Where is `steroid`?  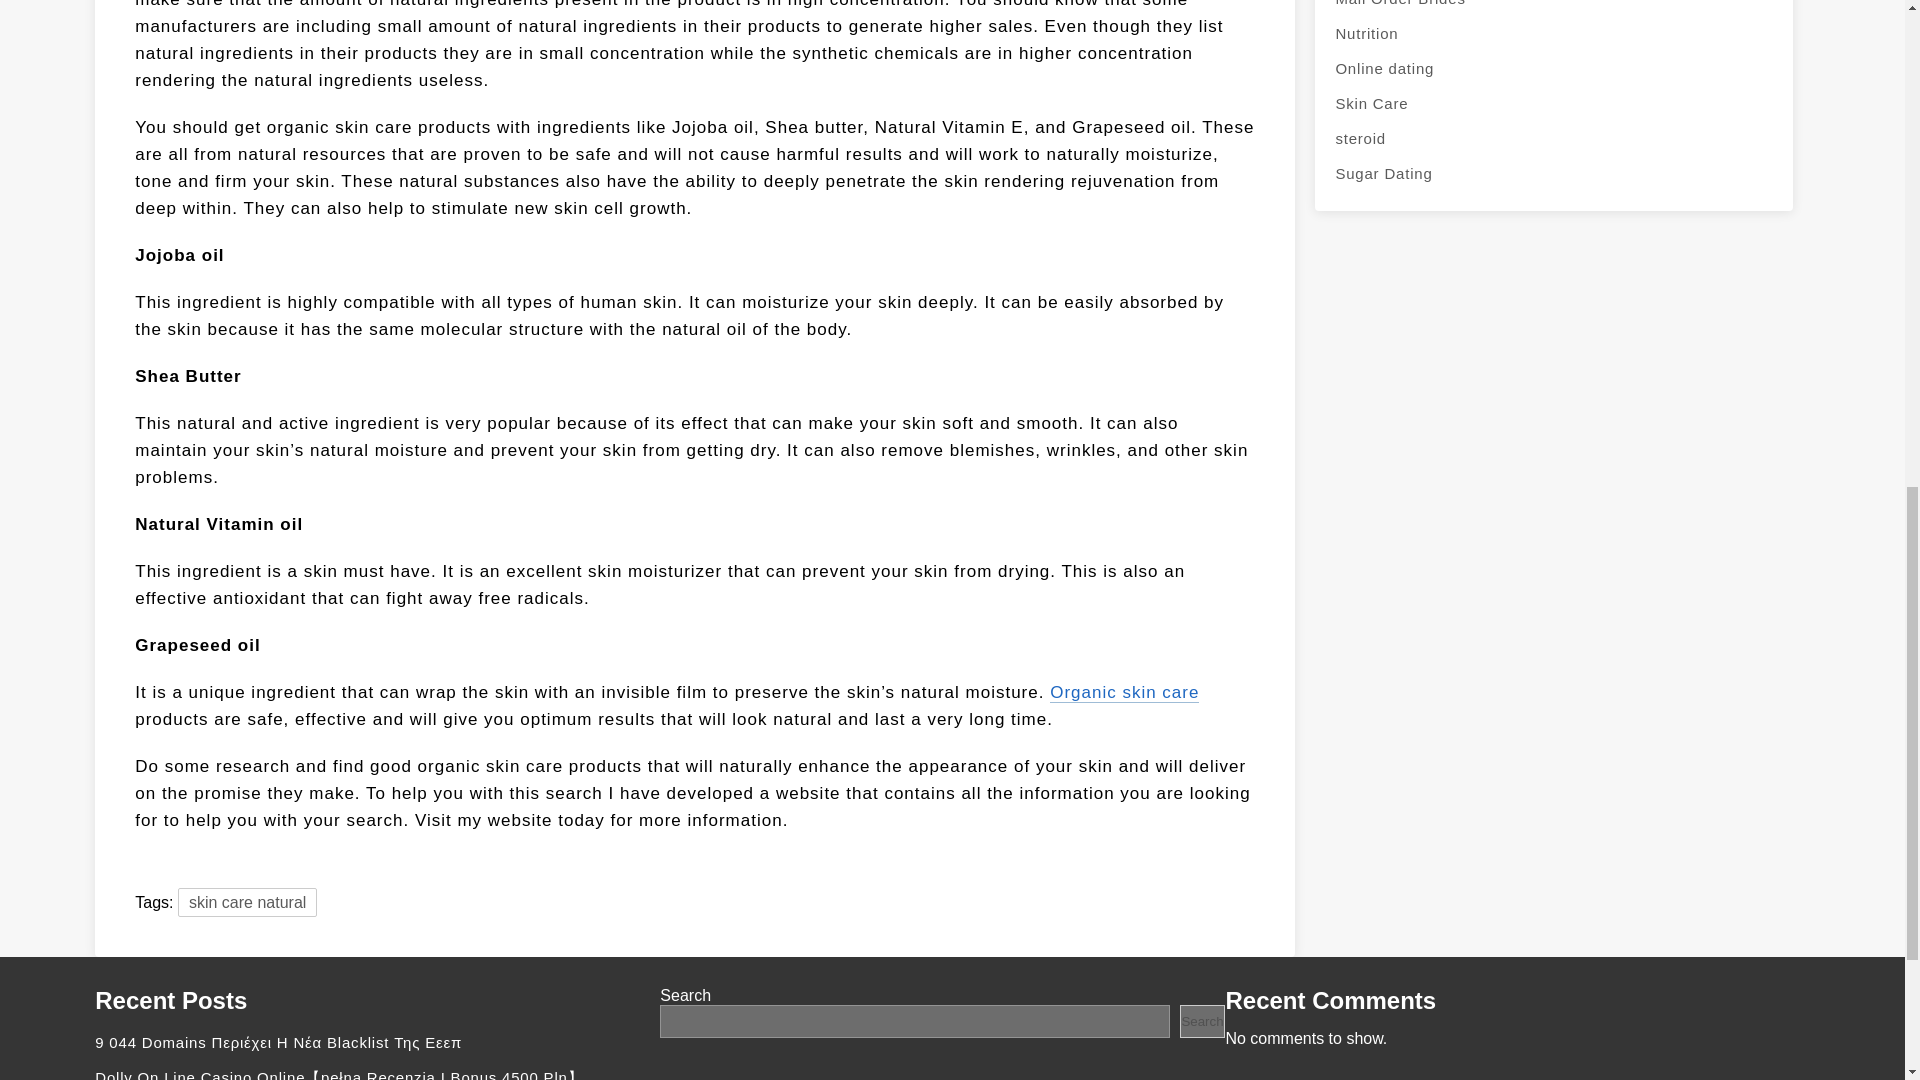
steroid is located at coordinates (1553, 138).